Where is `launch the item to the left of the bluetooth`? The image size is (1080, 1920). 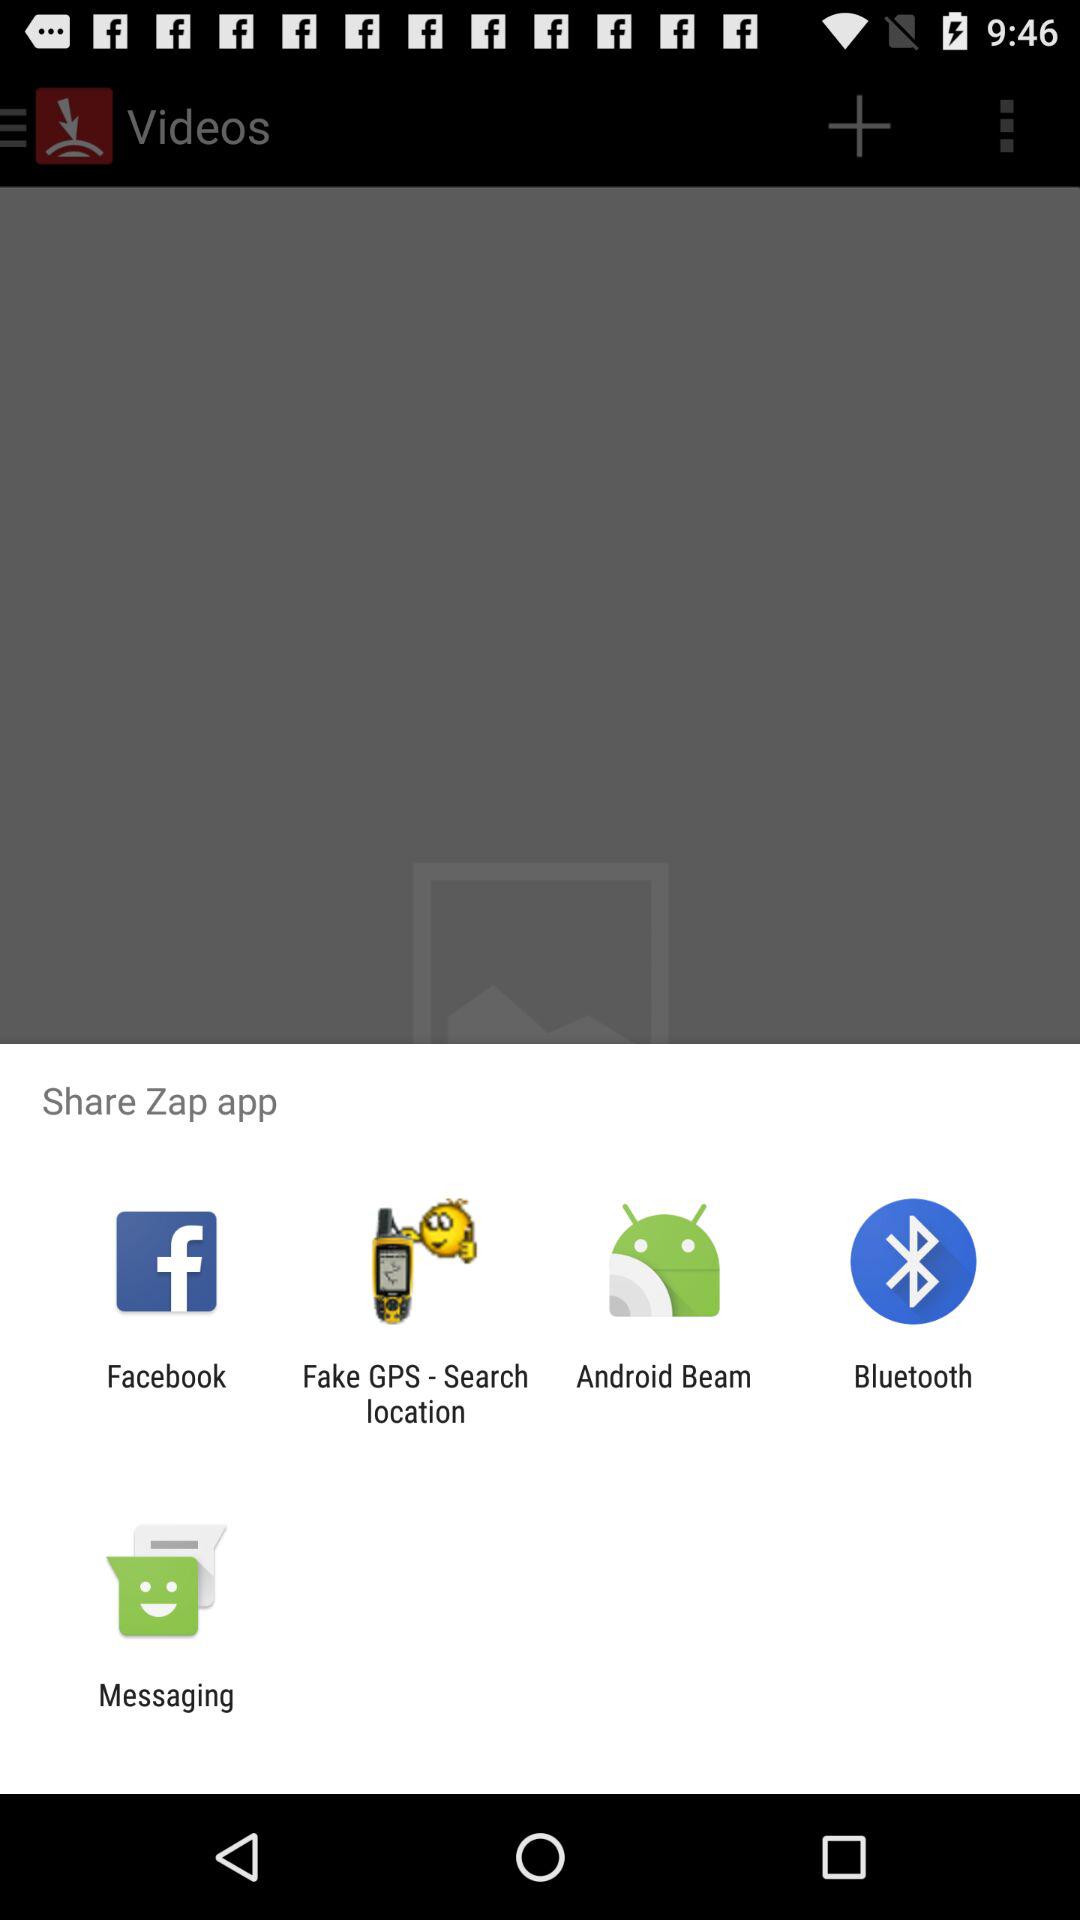
launch the item to the left of the bluetooth is located at coordinates (664, 1393).